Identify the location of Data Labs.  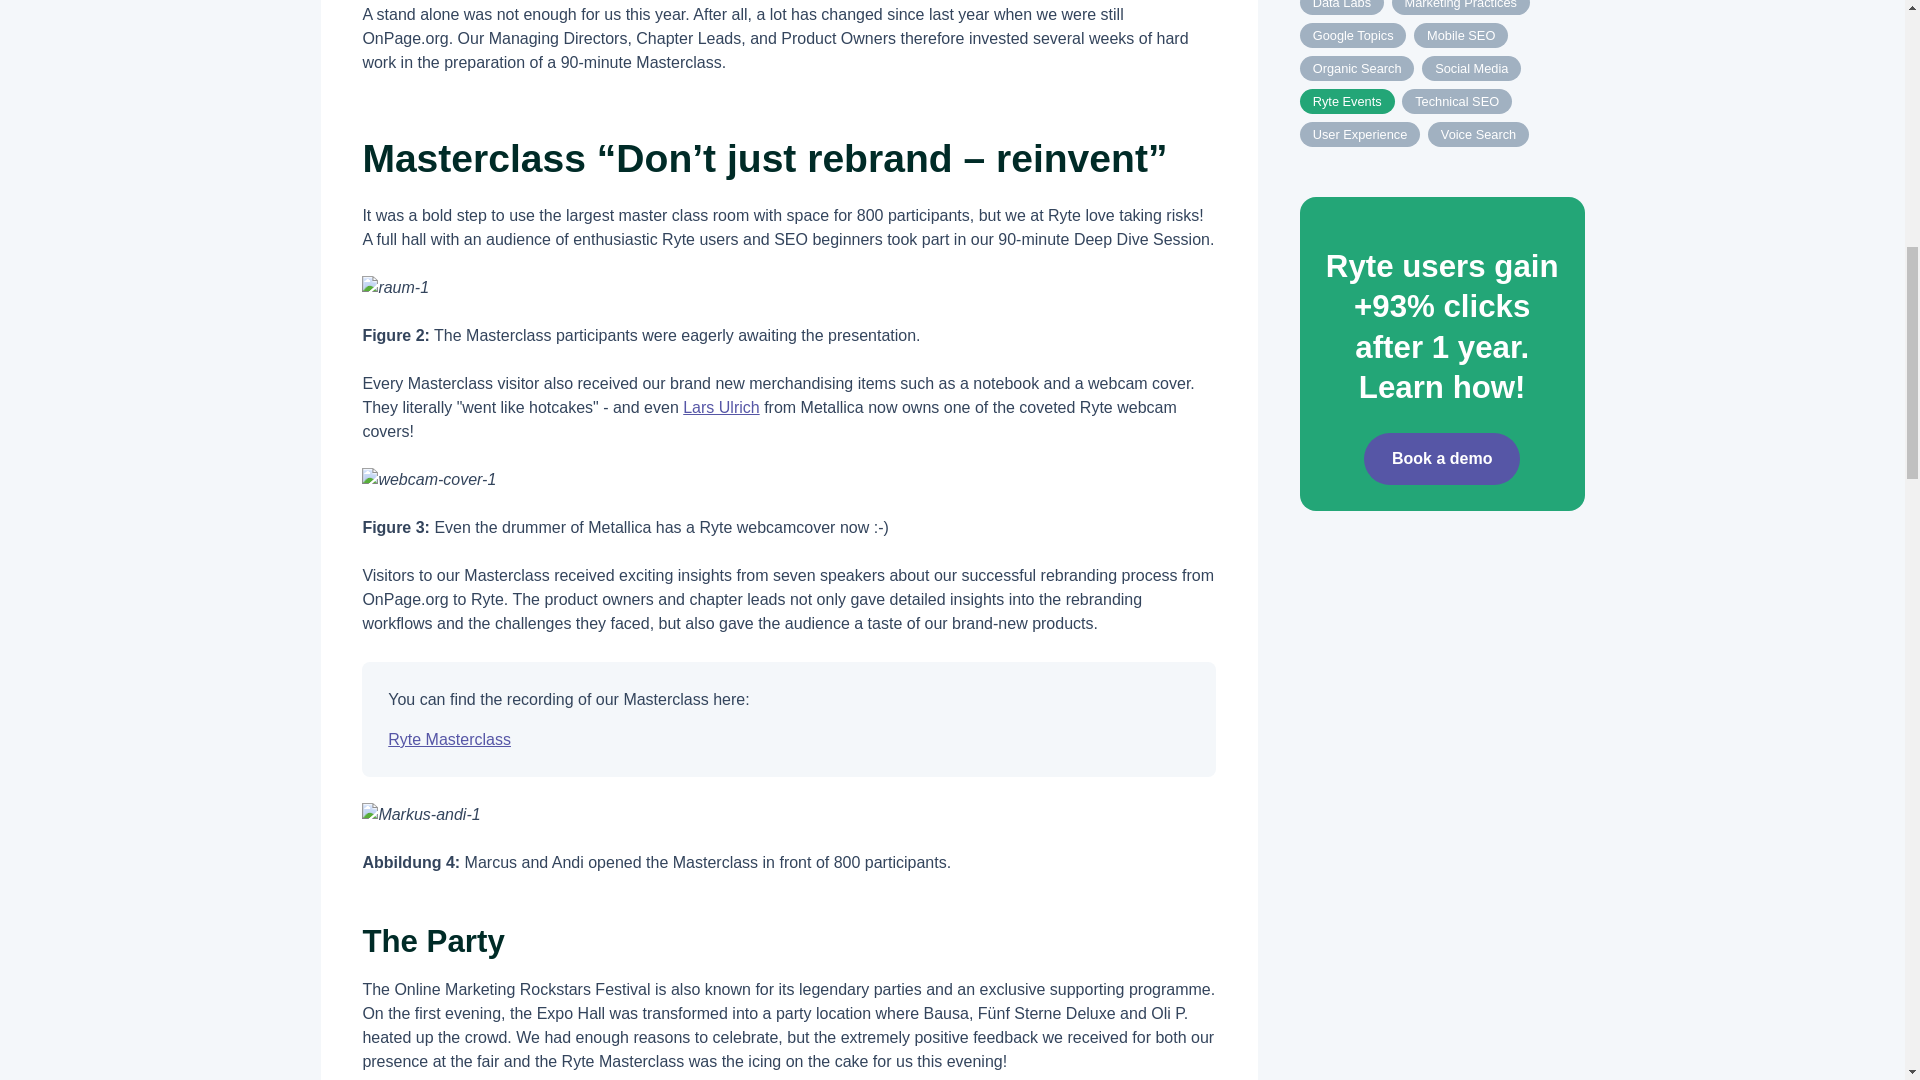
(1342, 8).